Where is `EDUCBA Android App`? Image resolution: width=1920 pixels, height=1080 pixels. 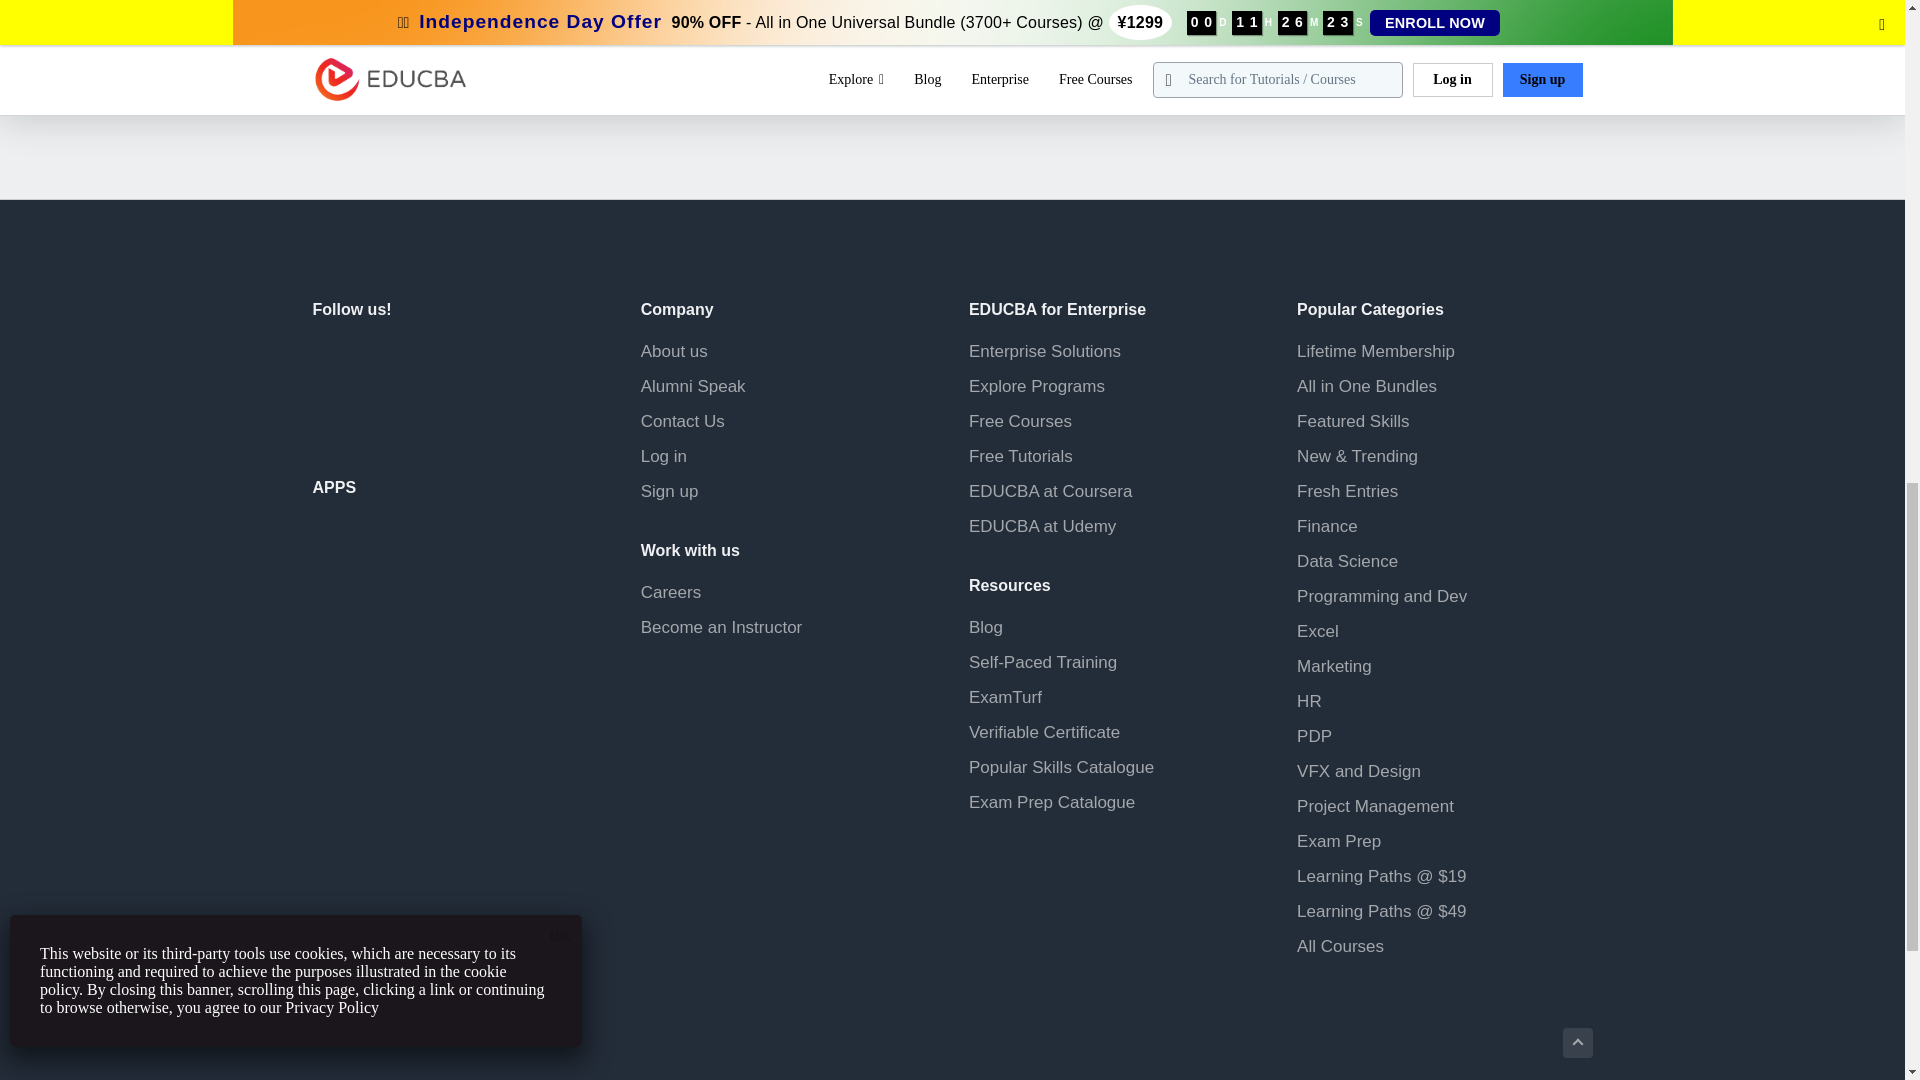 EDUCBA Android App is located at coordinates (412, 559).